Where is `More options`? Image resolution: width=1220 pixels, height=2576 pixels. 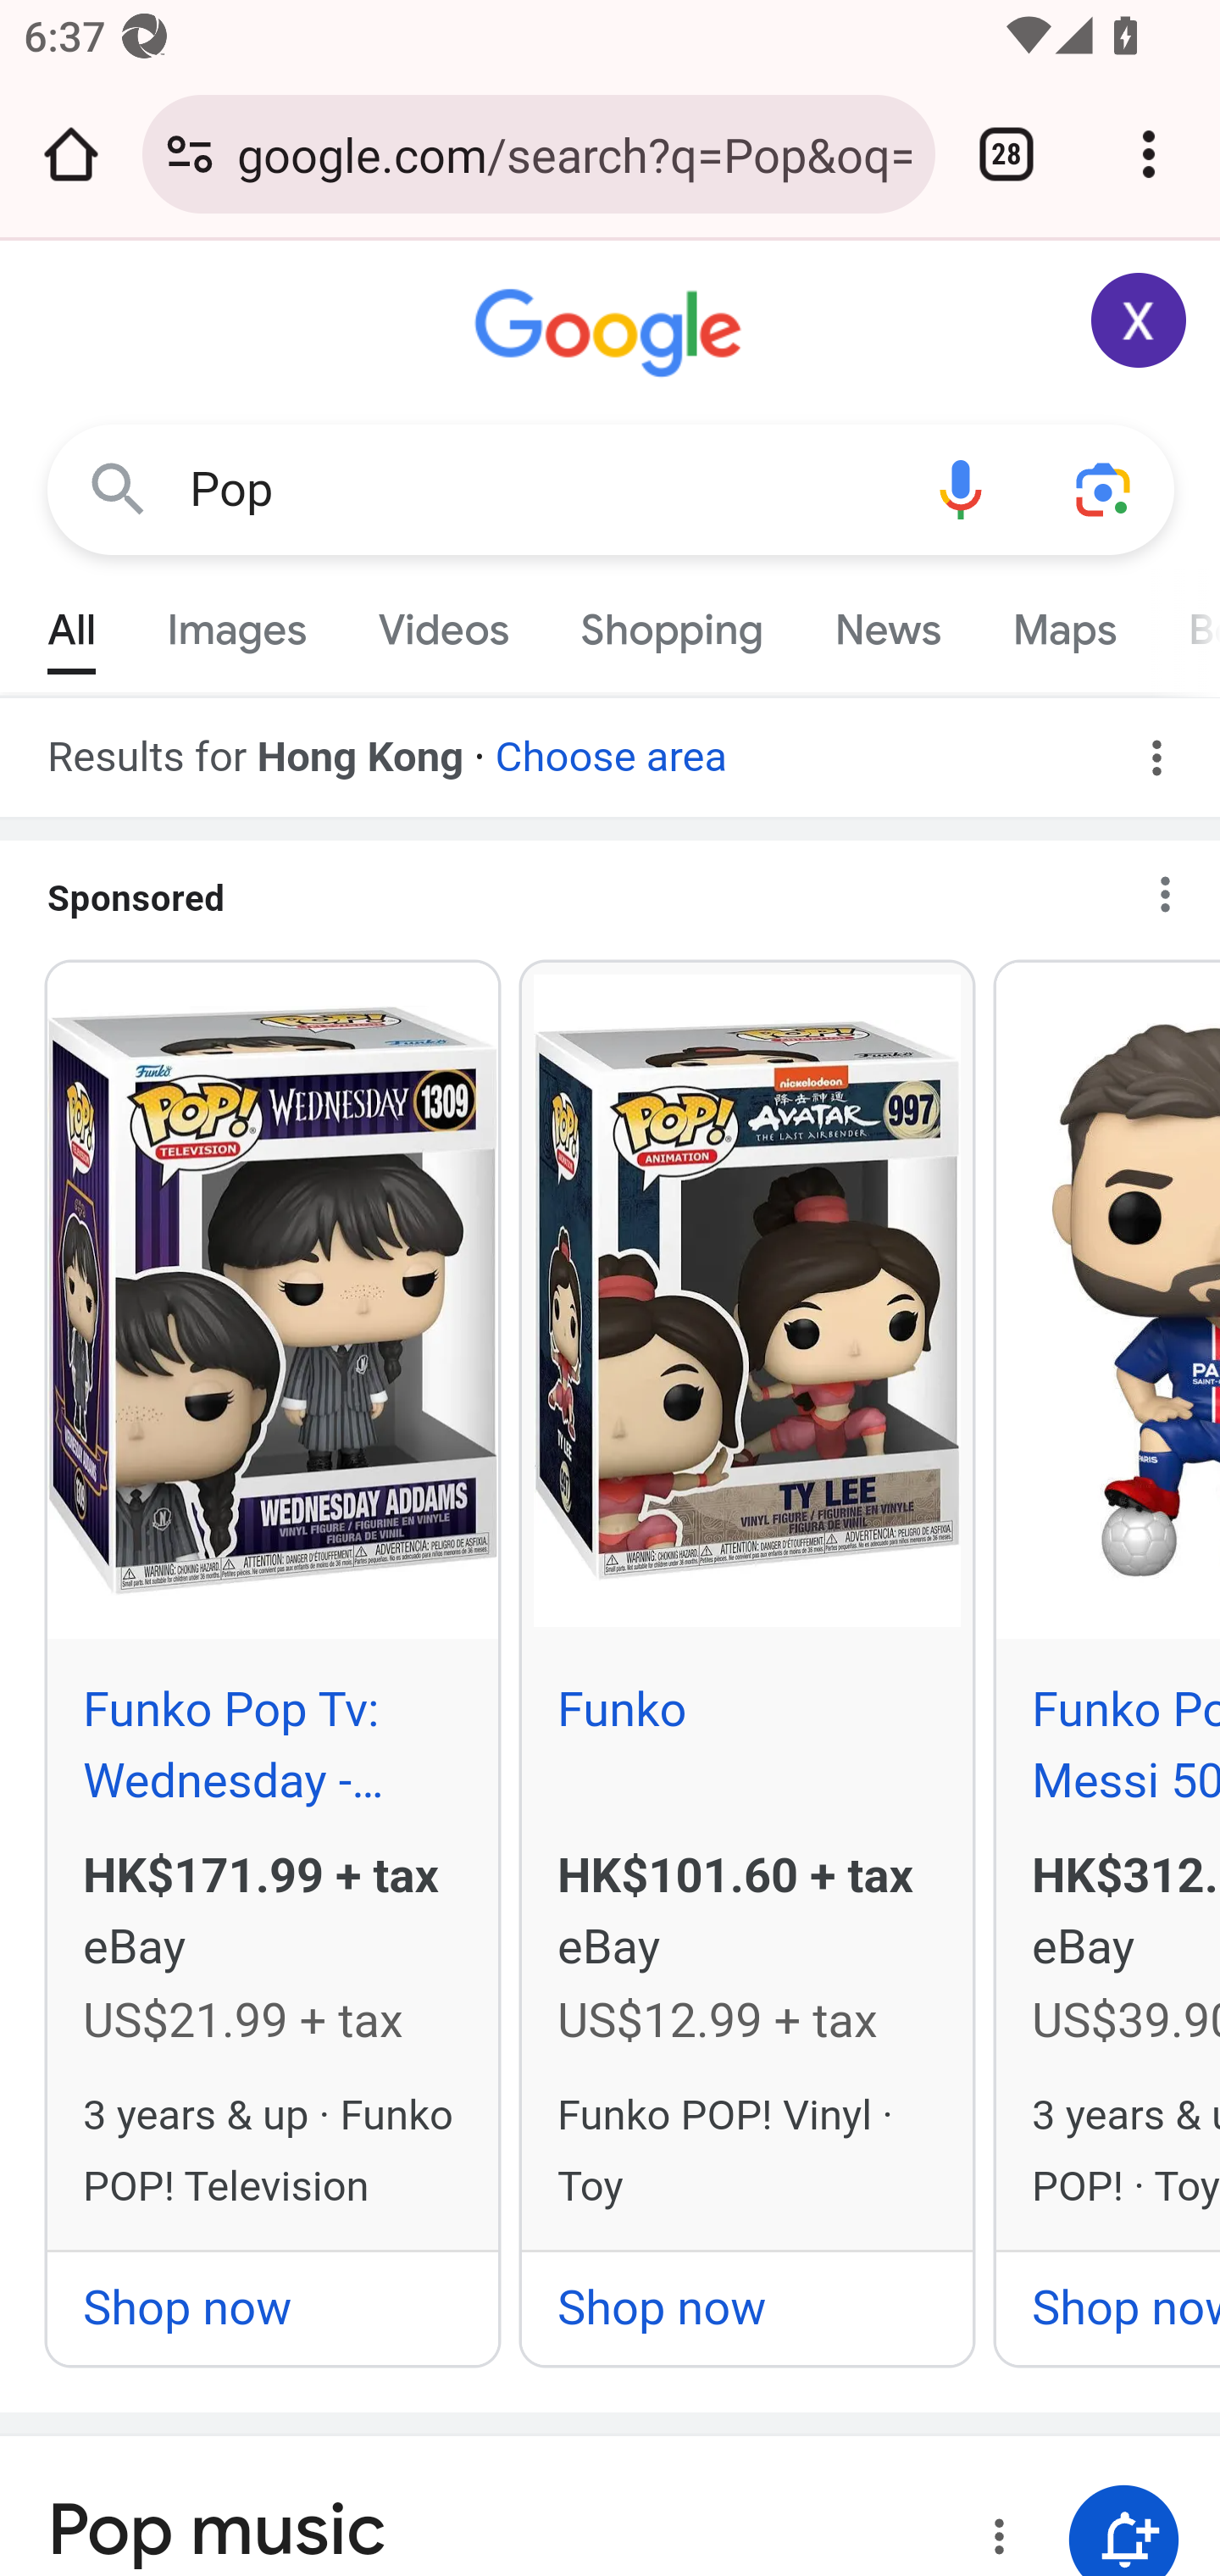
More options is located at coordinates (994, 2534).